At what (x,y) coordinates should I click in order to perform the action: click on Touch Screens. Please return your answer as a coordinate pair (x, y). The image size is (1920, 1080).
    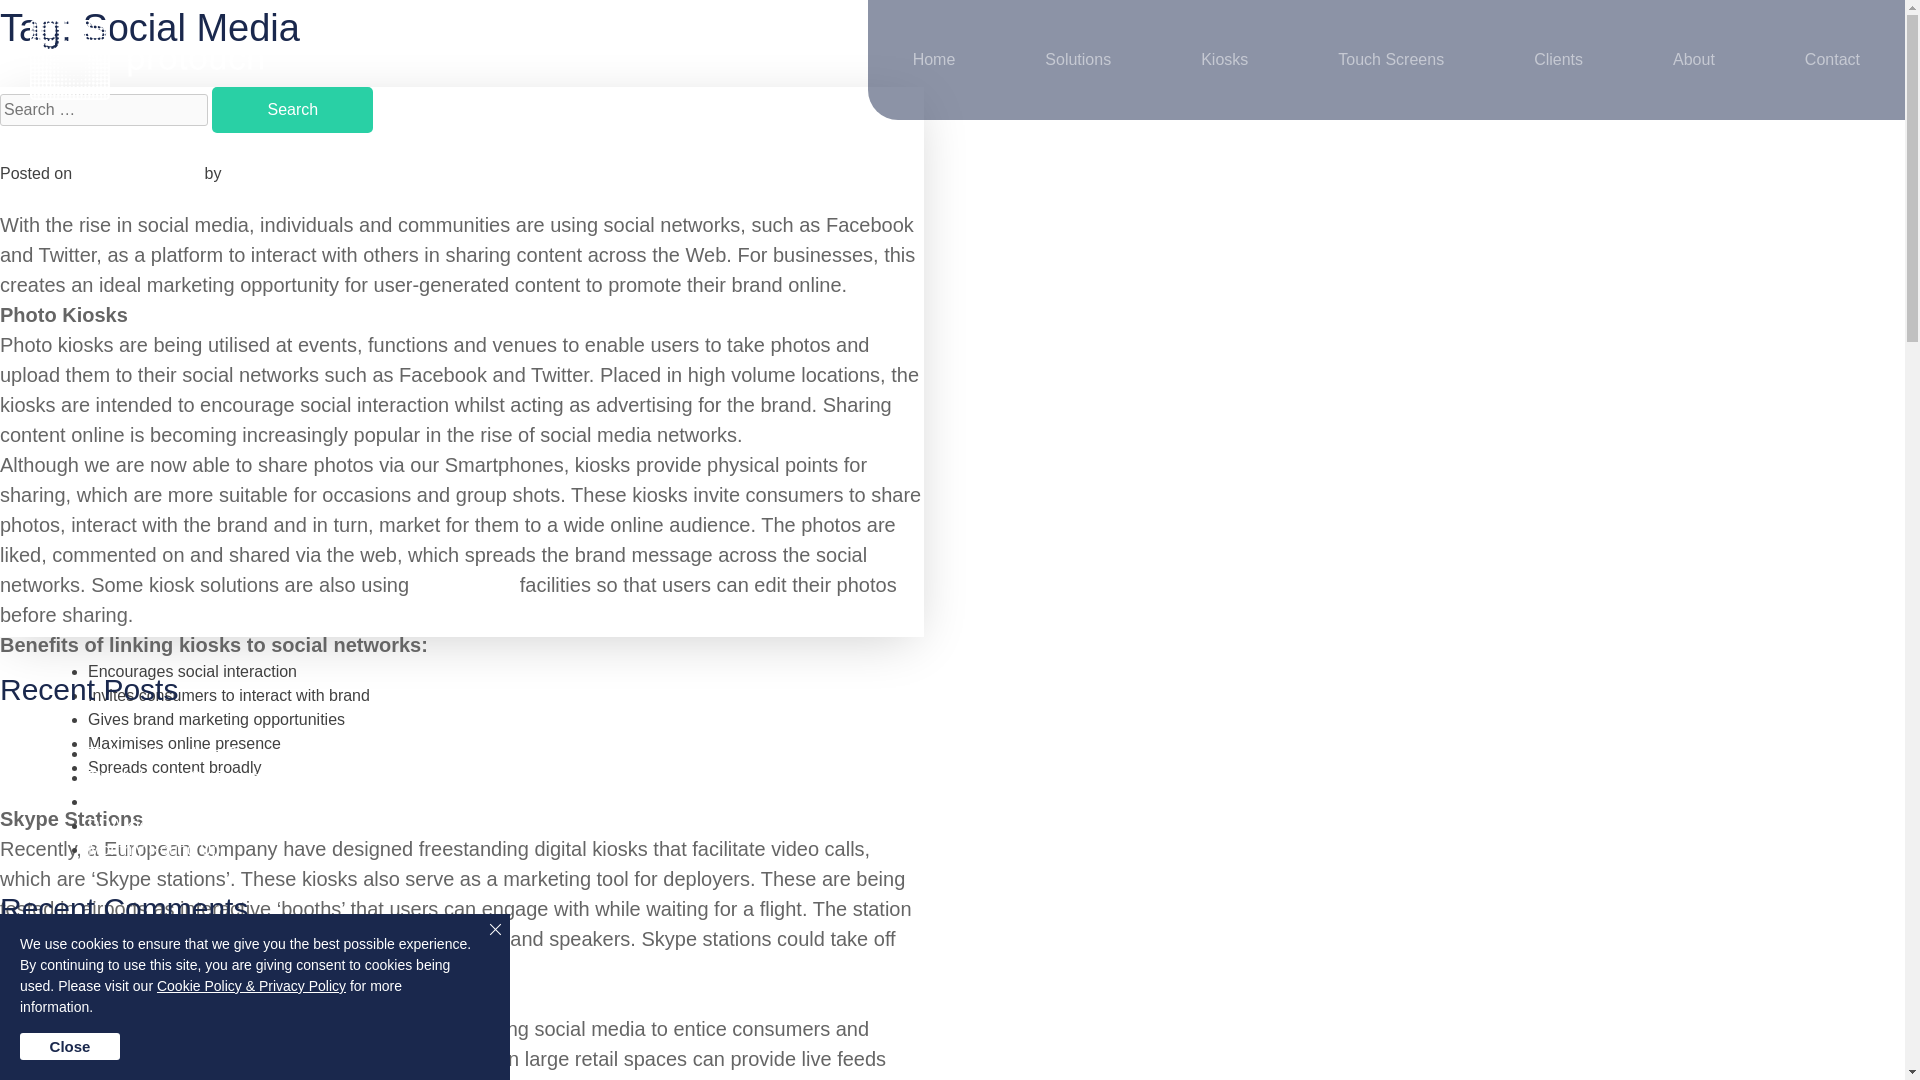
    Looking at the image, I should click on (1390, 60).